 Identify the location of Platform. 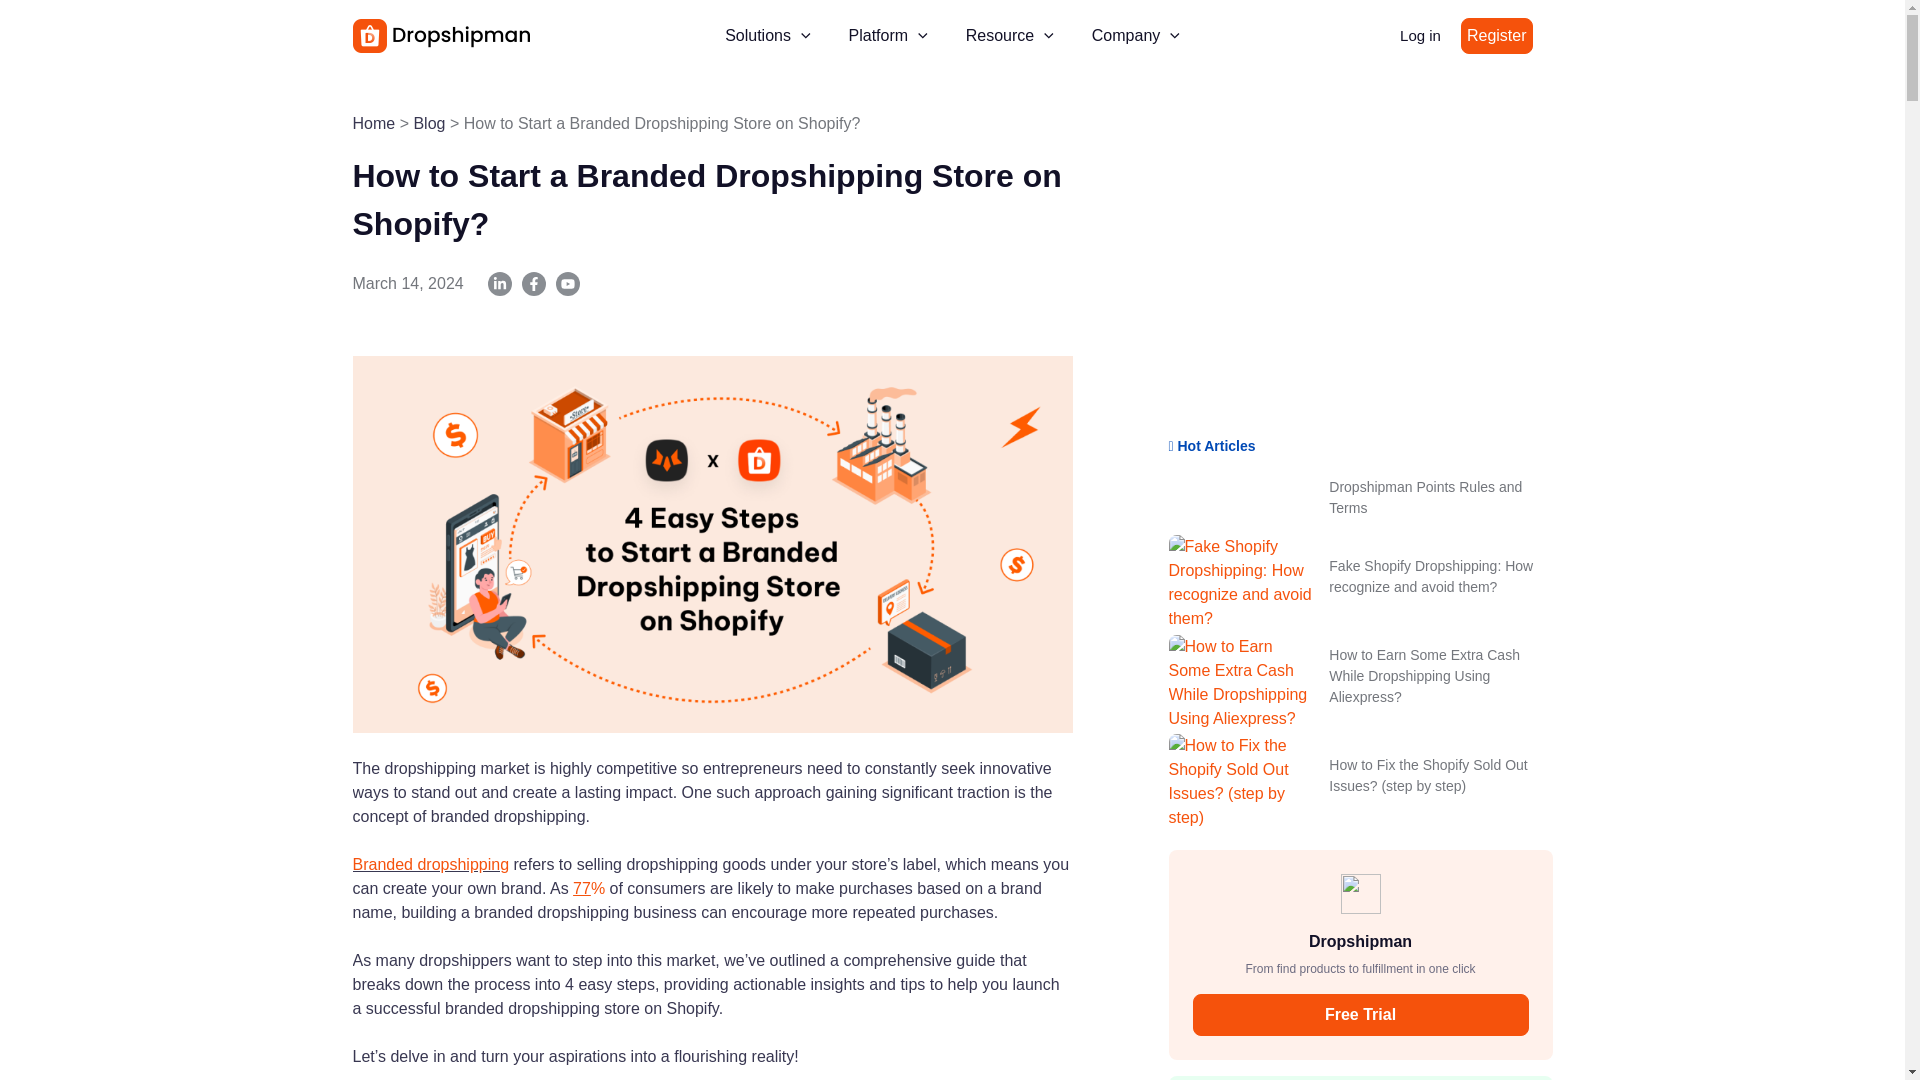
(888, 36).